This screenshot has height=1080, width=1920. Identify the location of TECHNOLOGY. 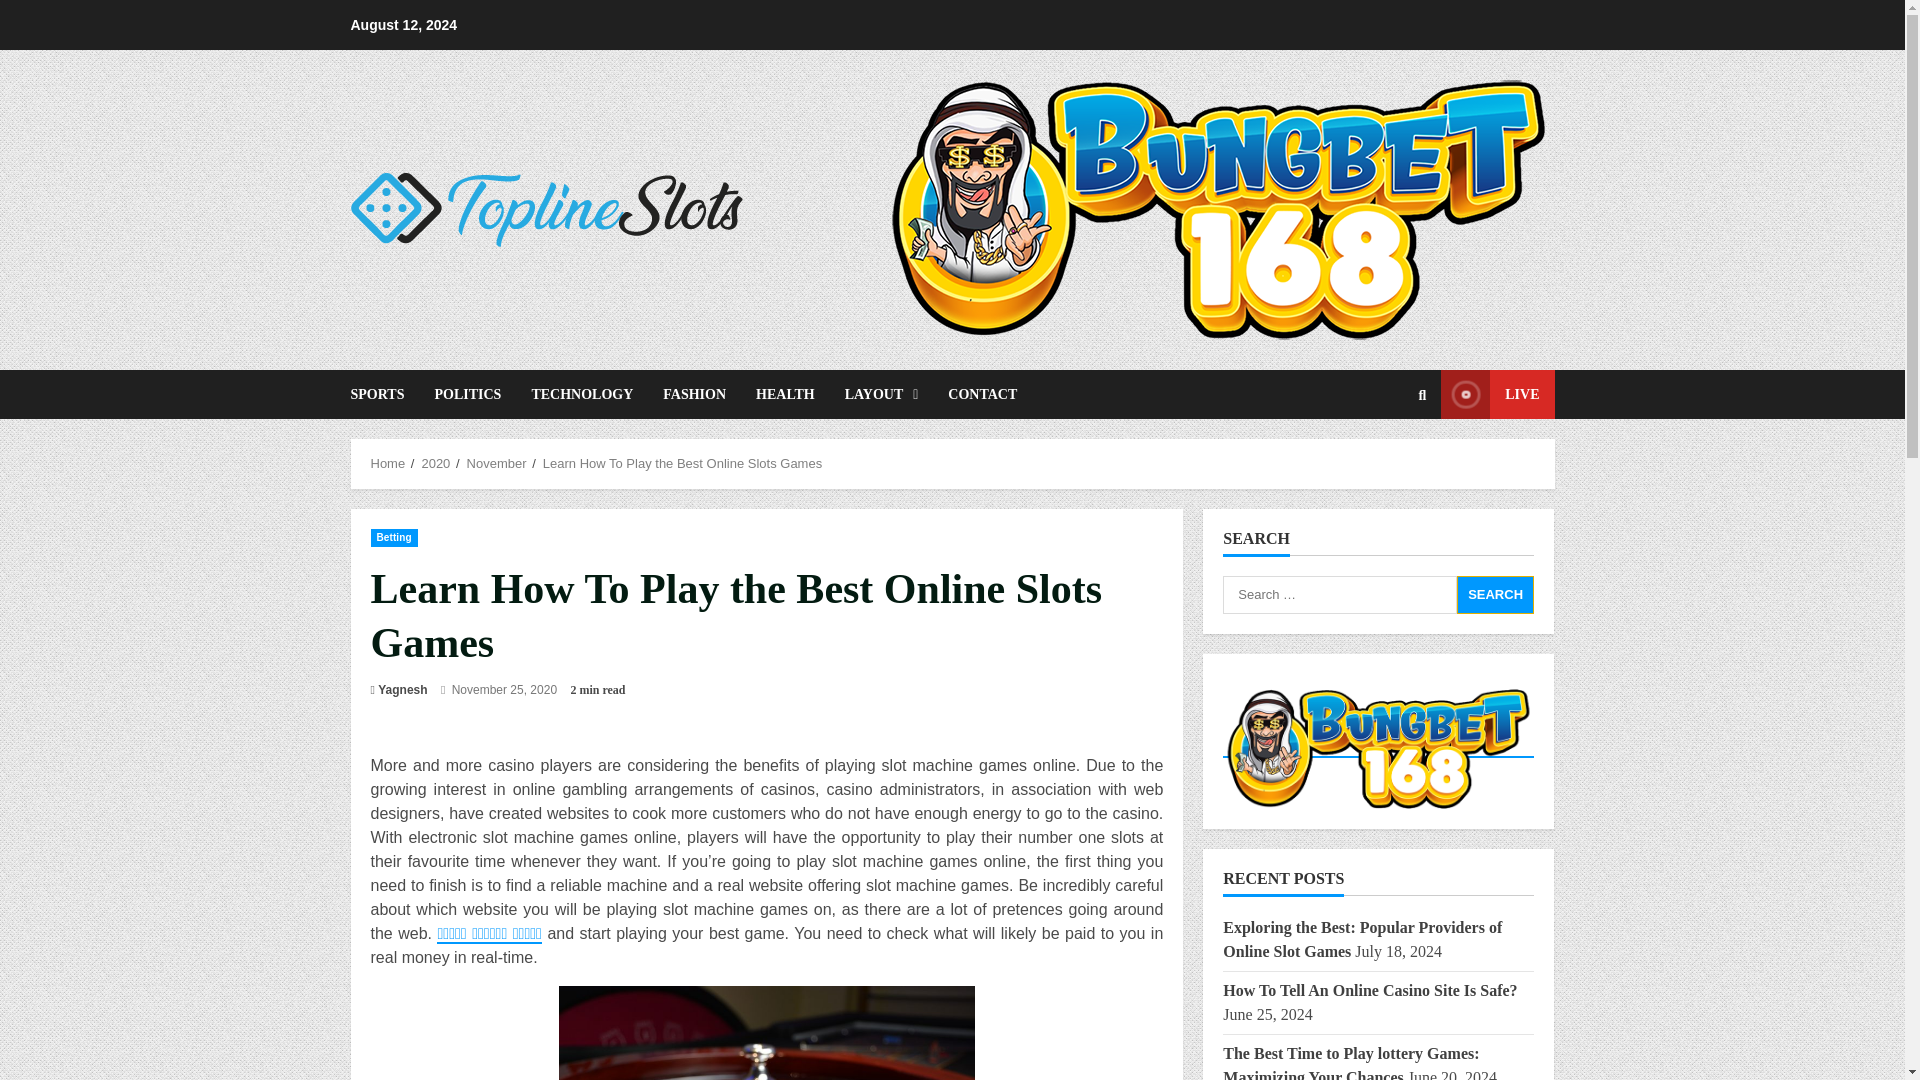
(582, 394).